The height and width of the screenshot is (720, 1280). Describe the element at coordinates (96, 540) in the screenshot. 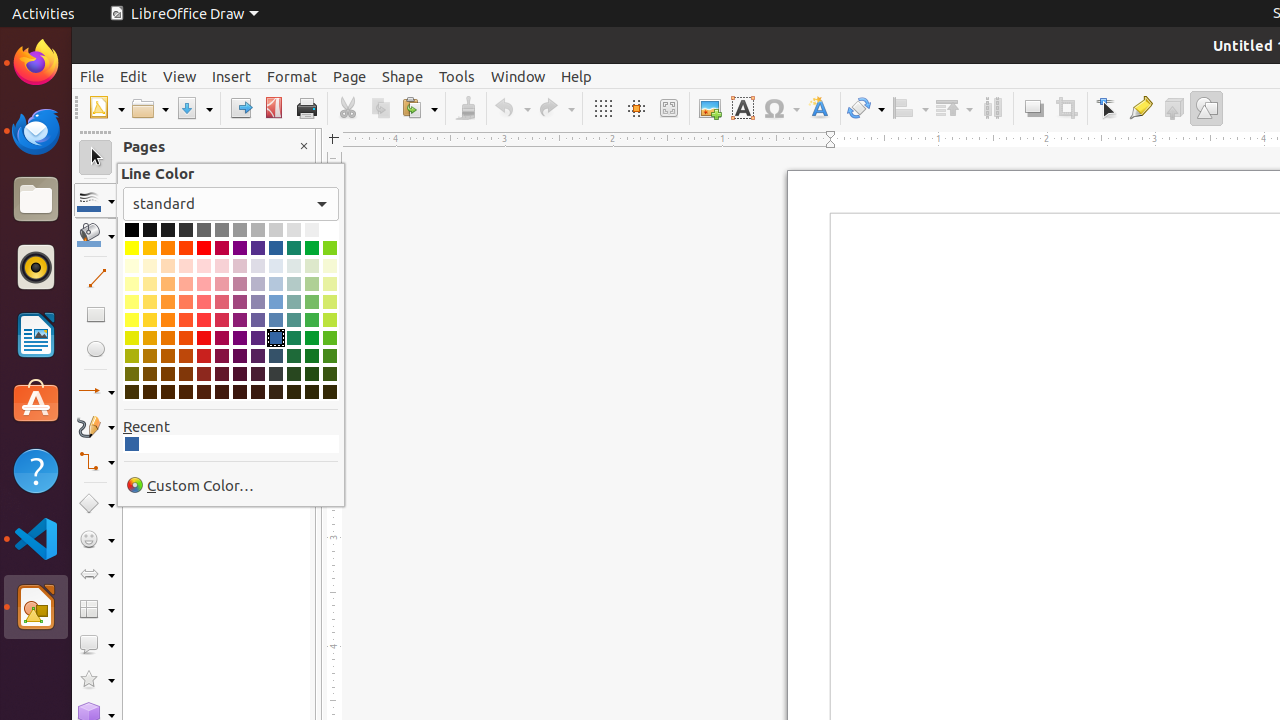

I see `Symbol Shapes` at that location.